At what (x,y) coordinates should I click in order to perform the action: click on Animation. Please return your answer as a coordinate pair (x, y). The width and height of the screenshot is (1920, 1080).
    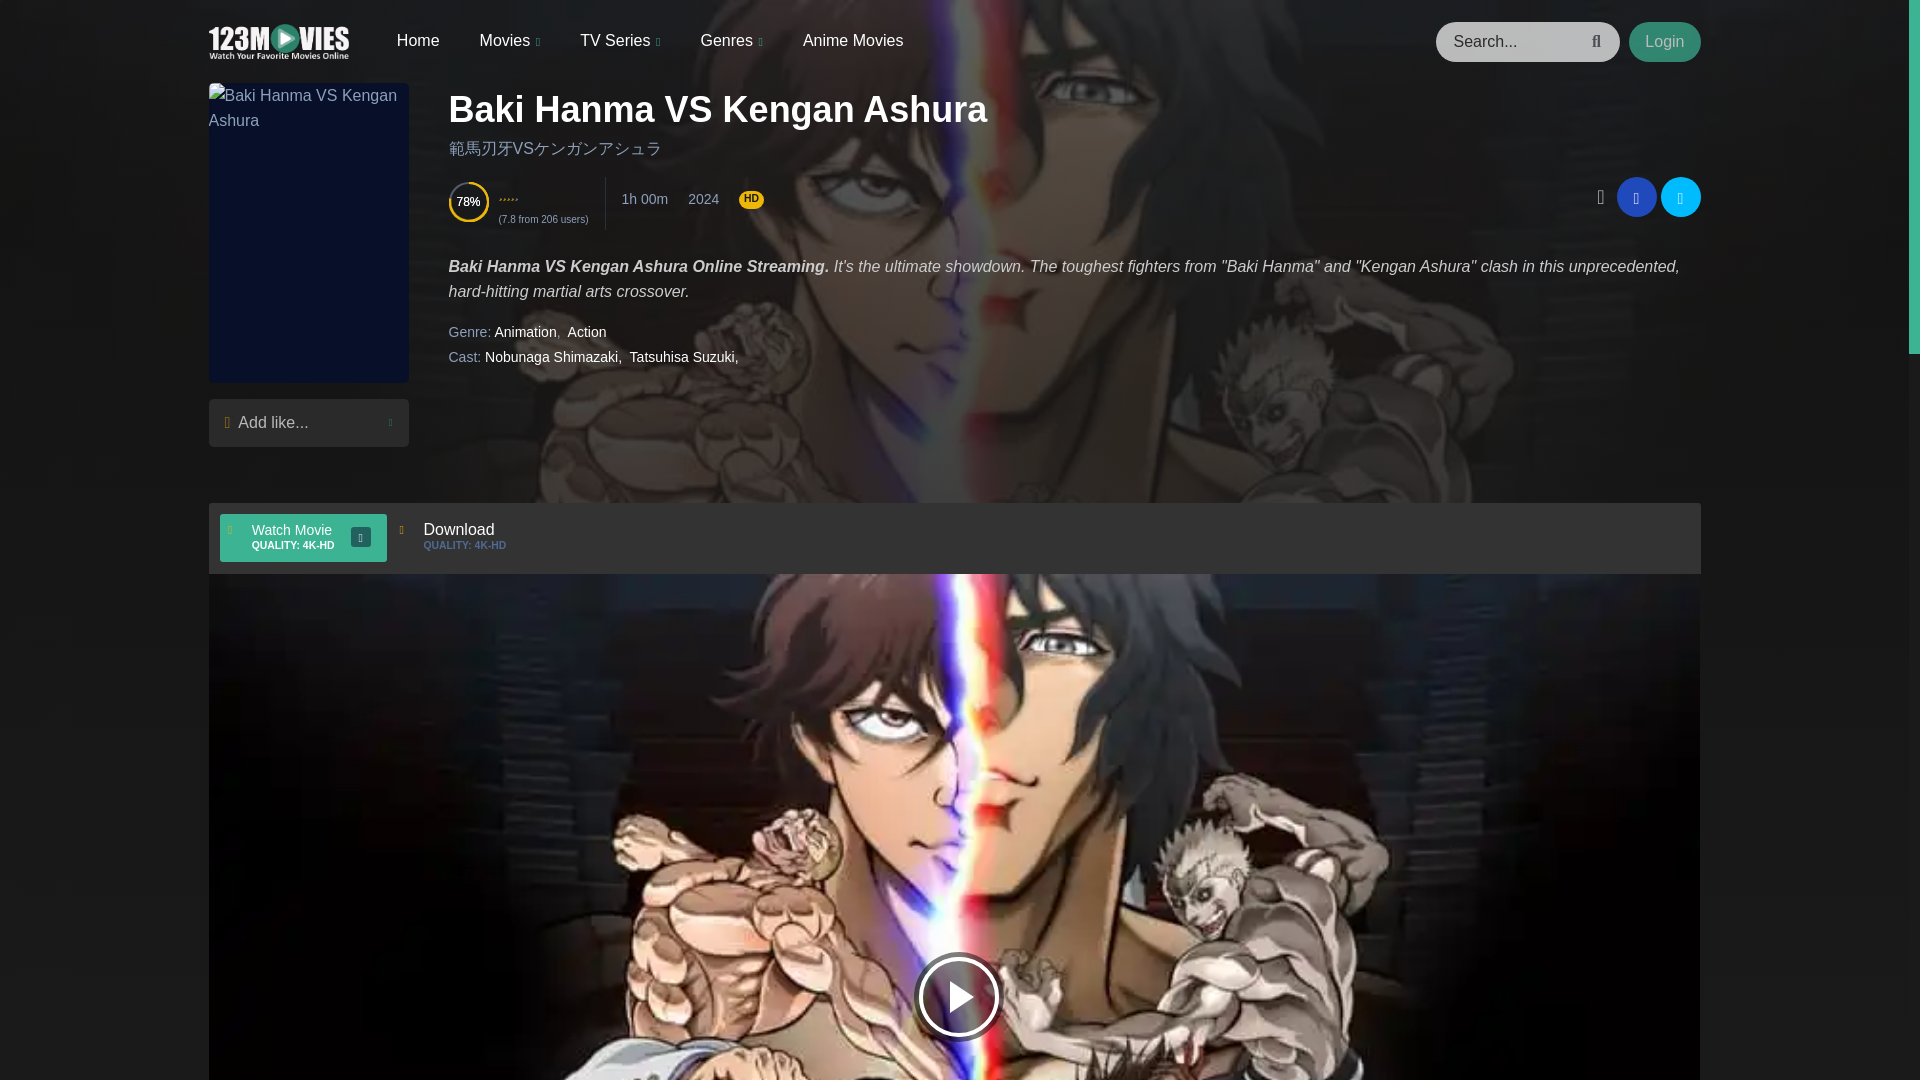
    Looking at the image, I should click on (524, 332).